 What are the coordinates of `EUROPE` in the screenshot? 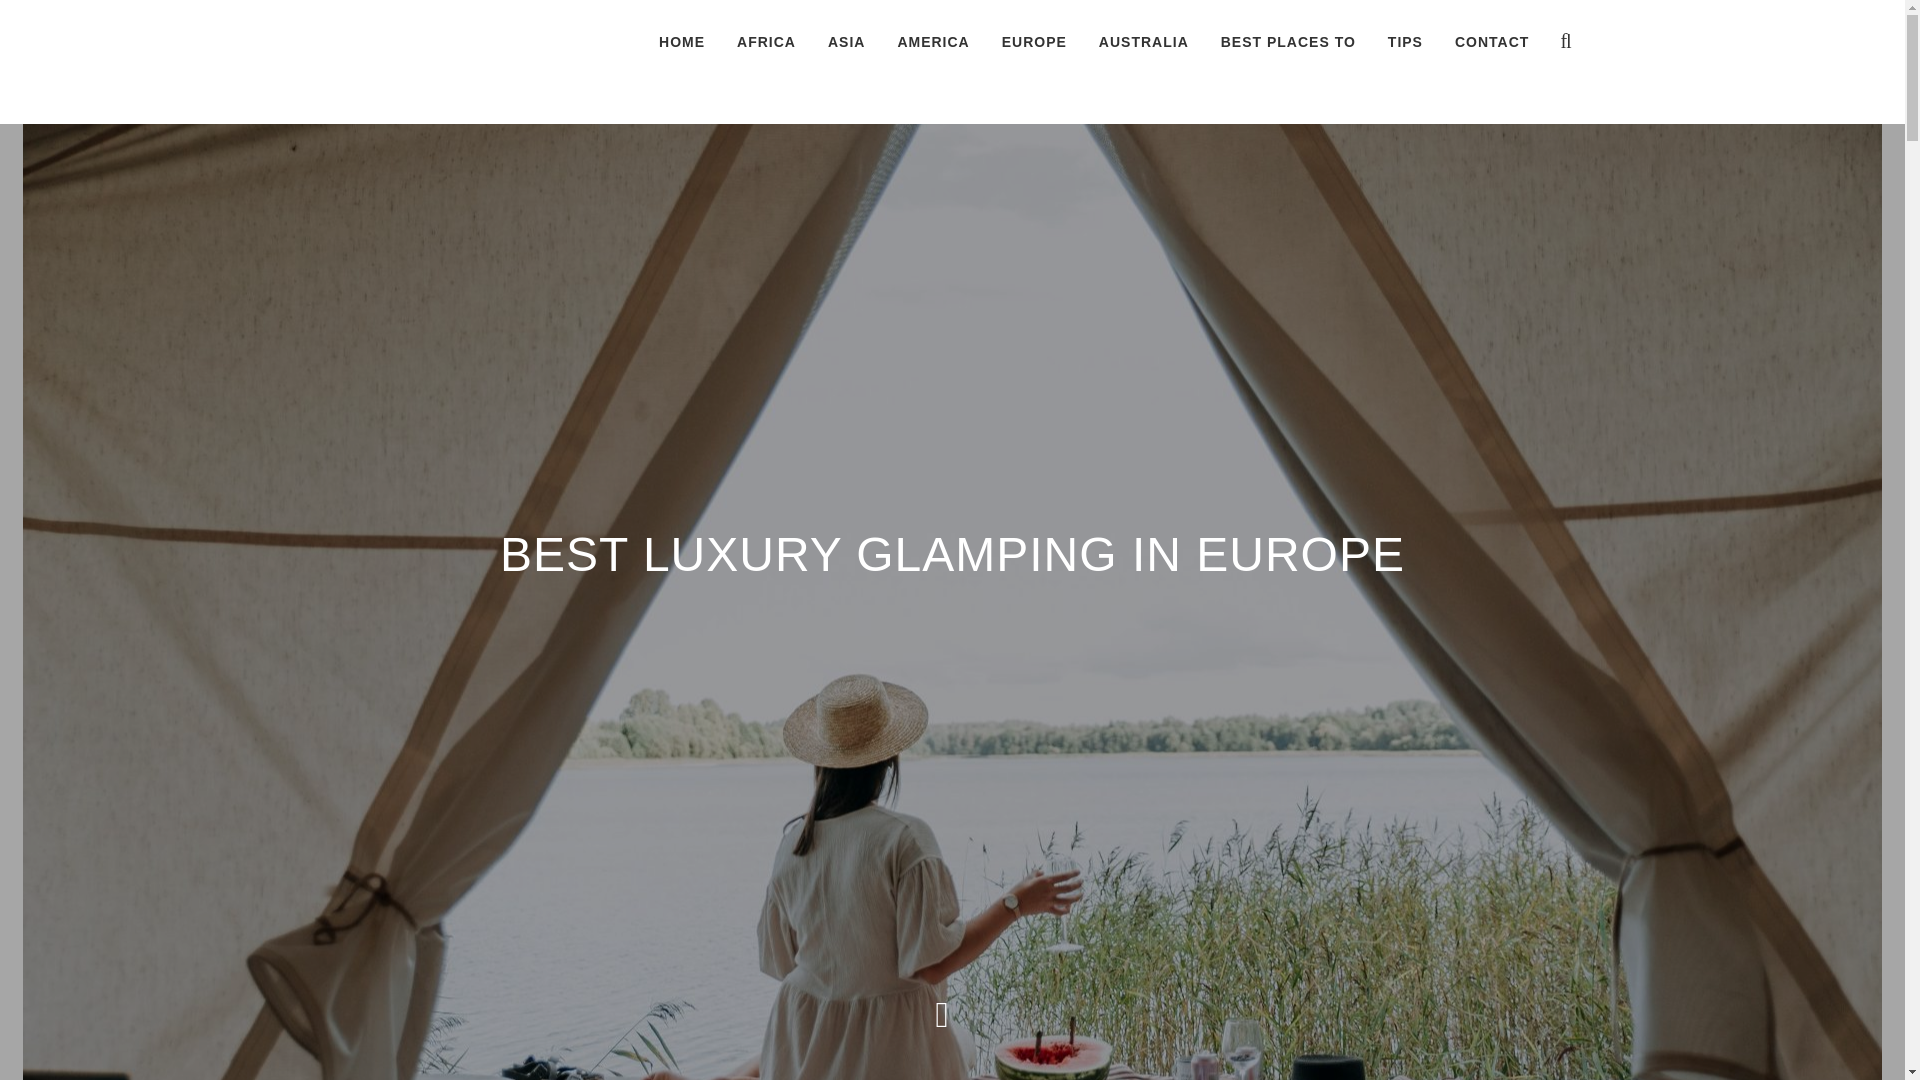 It's located at (1034, 42).